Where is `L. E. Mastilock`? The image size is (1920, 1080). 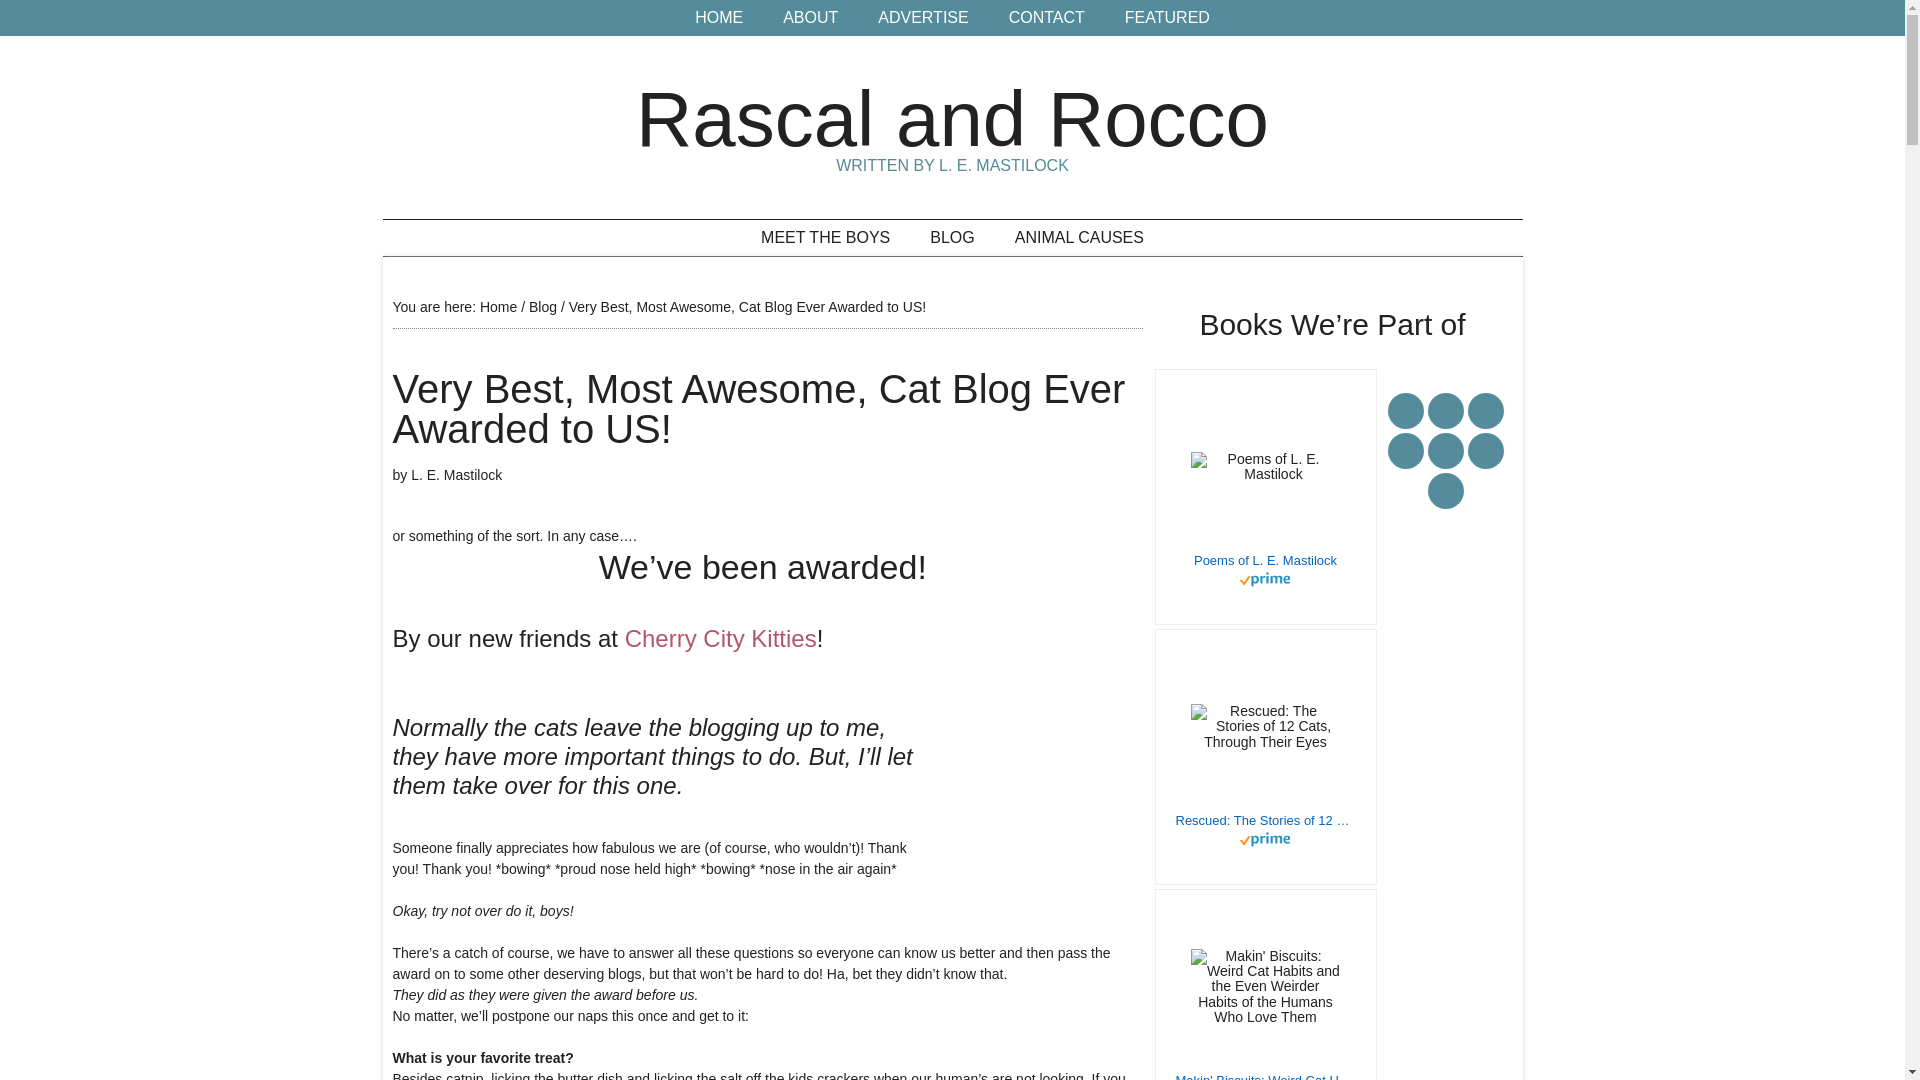 L. E. Mastilock is located at coordinates (456, 474).